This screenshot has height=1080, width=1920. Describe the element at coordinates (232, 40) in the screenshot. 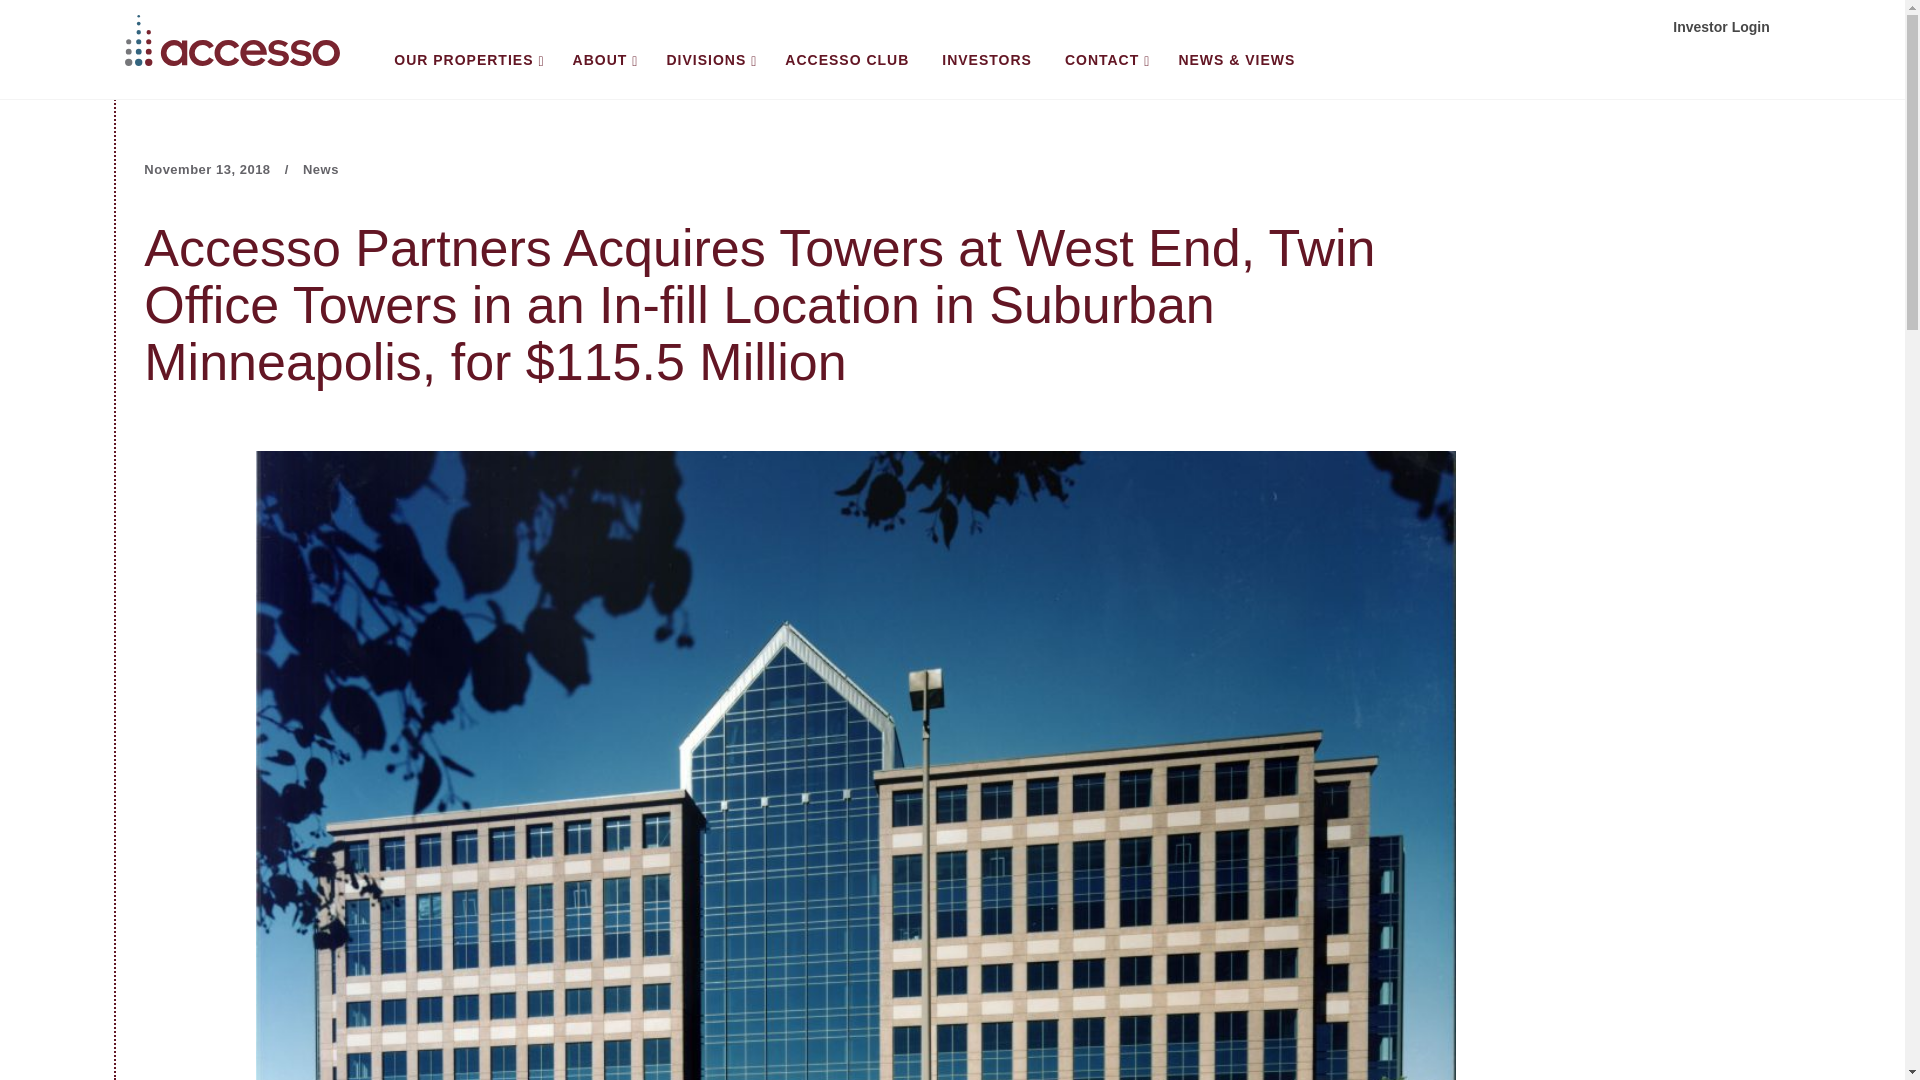

I see `ACCESSO` at that location.